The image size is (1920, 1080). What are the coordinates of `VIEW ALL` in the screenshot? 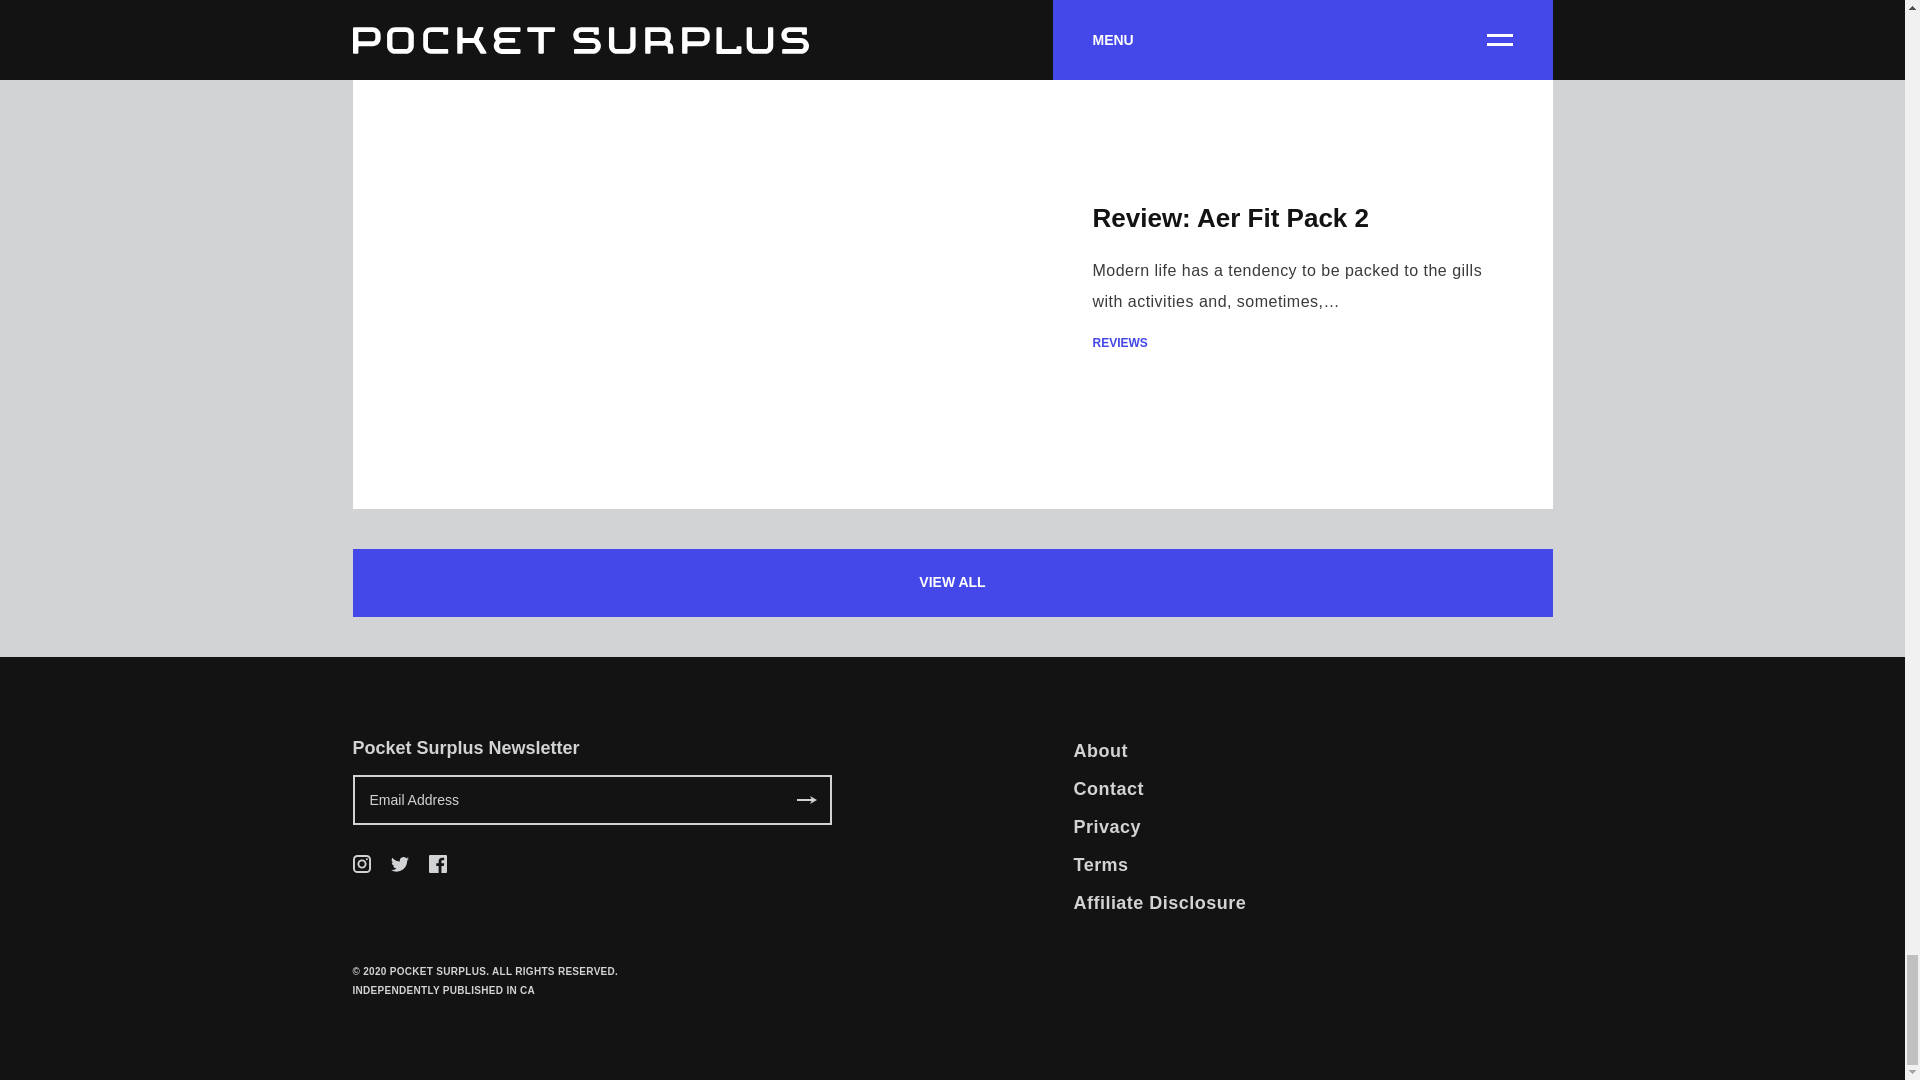 It's located at (951, 582).